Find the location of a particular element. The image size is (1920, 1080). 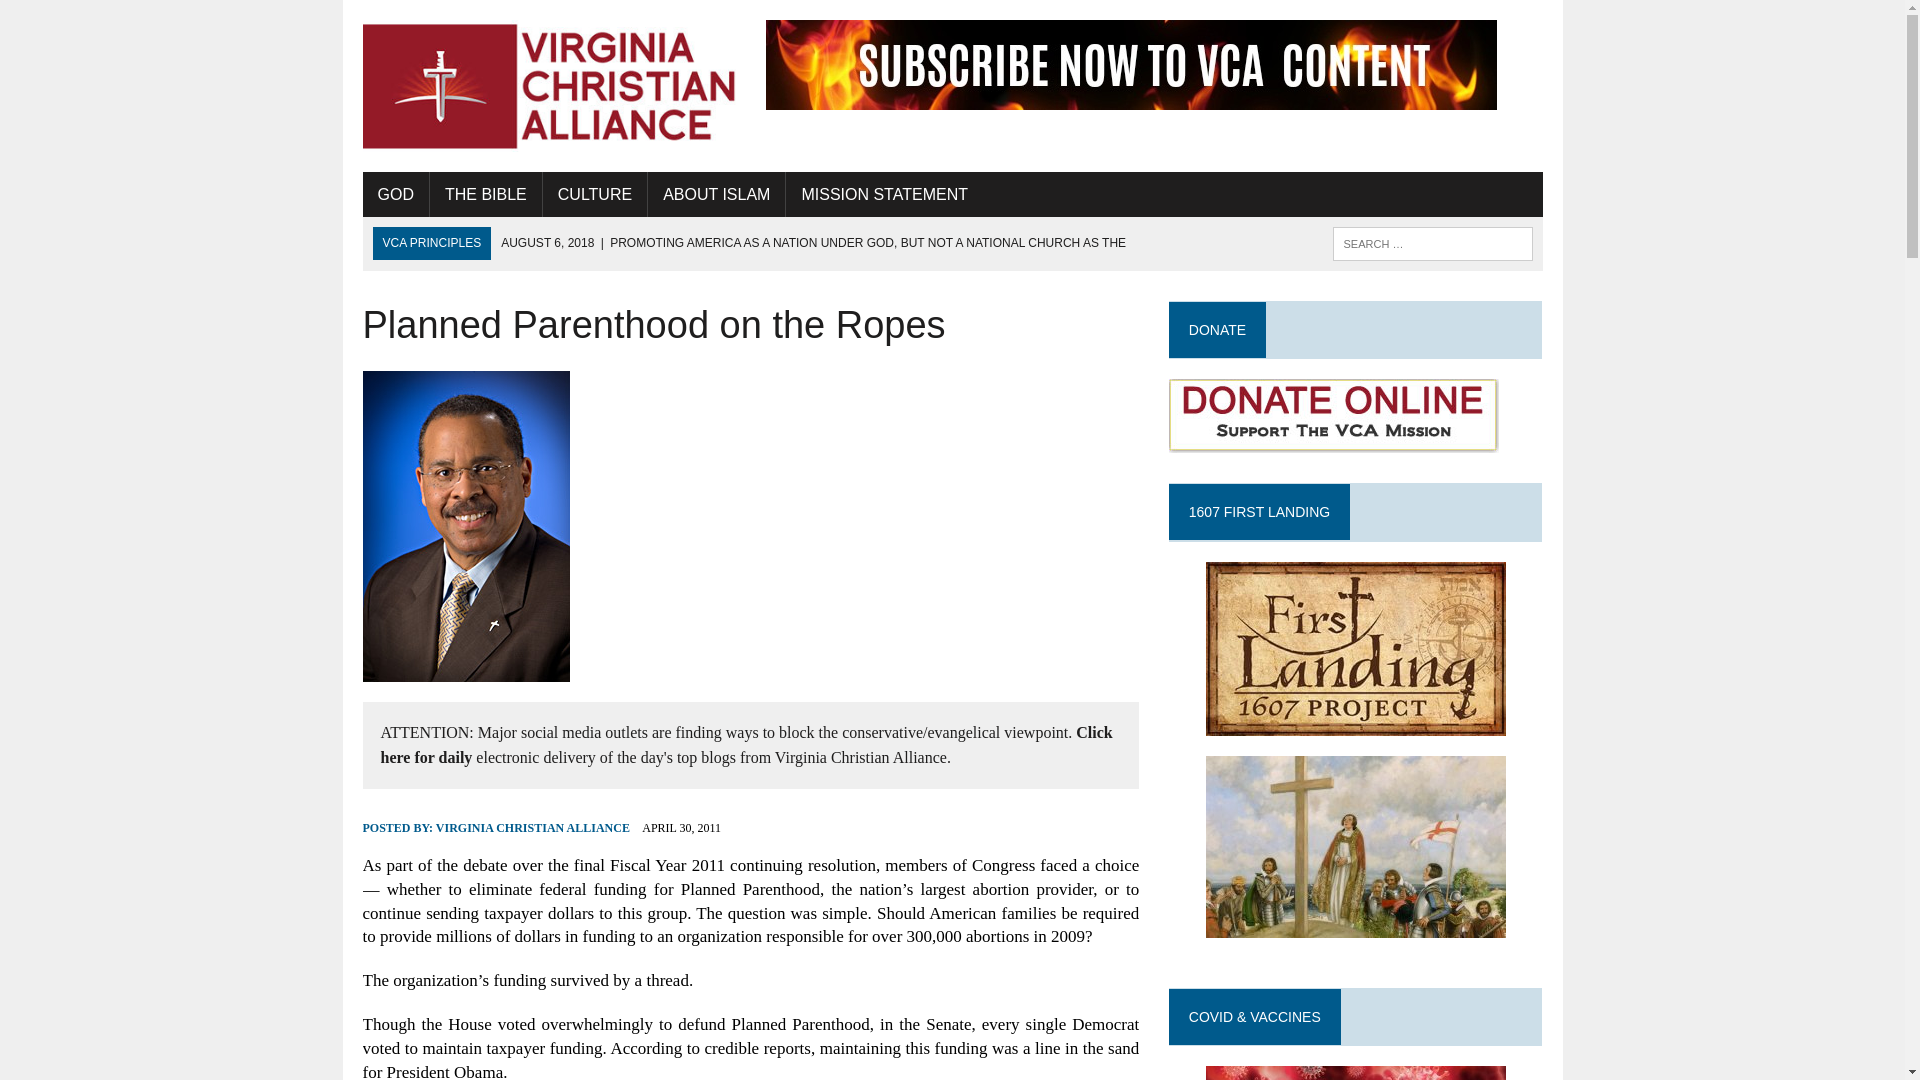

CULTURE is located at coordinates (595, 194).